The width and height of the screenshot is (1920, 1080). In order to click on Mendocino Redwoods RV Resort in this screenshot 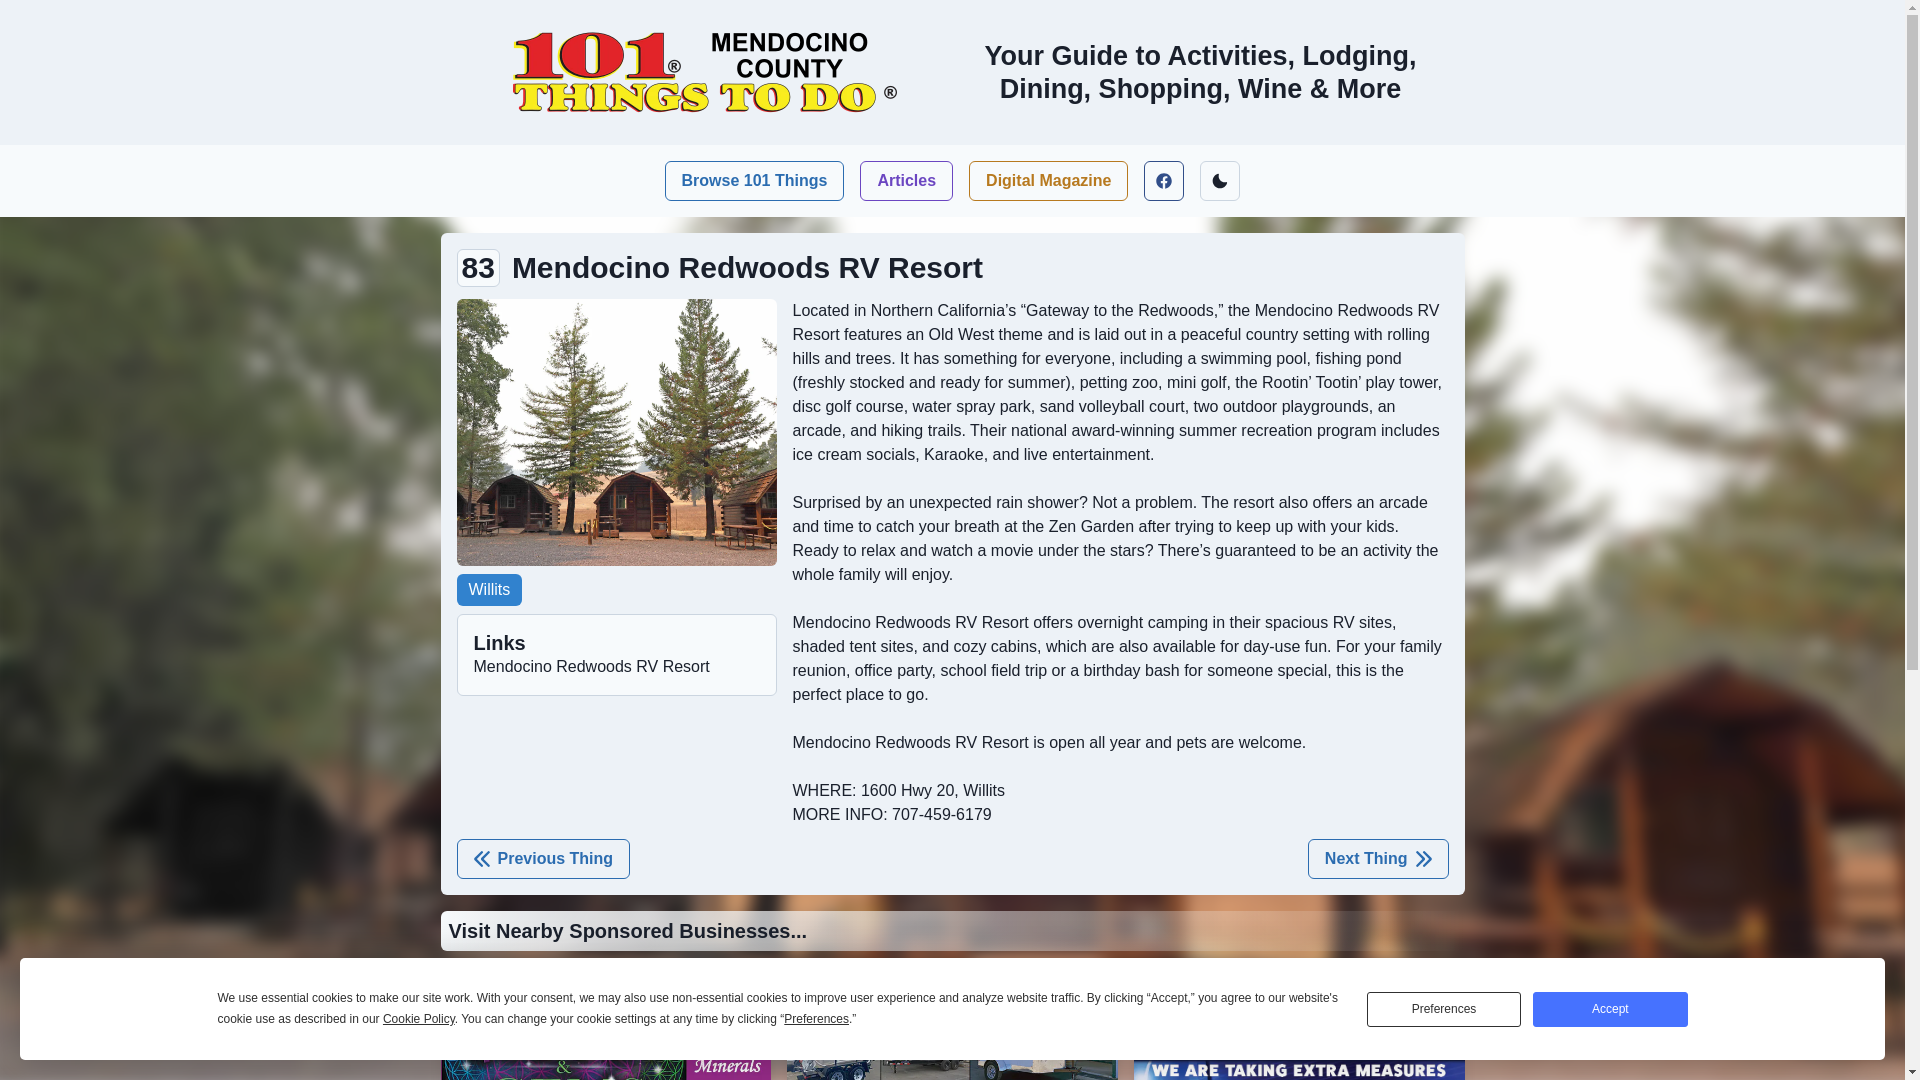, I will do `click(592, 667)`.